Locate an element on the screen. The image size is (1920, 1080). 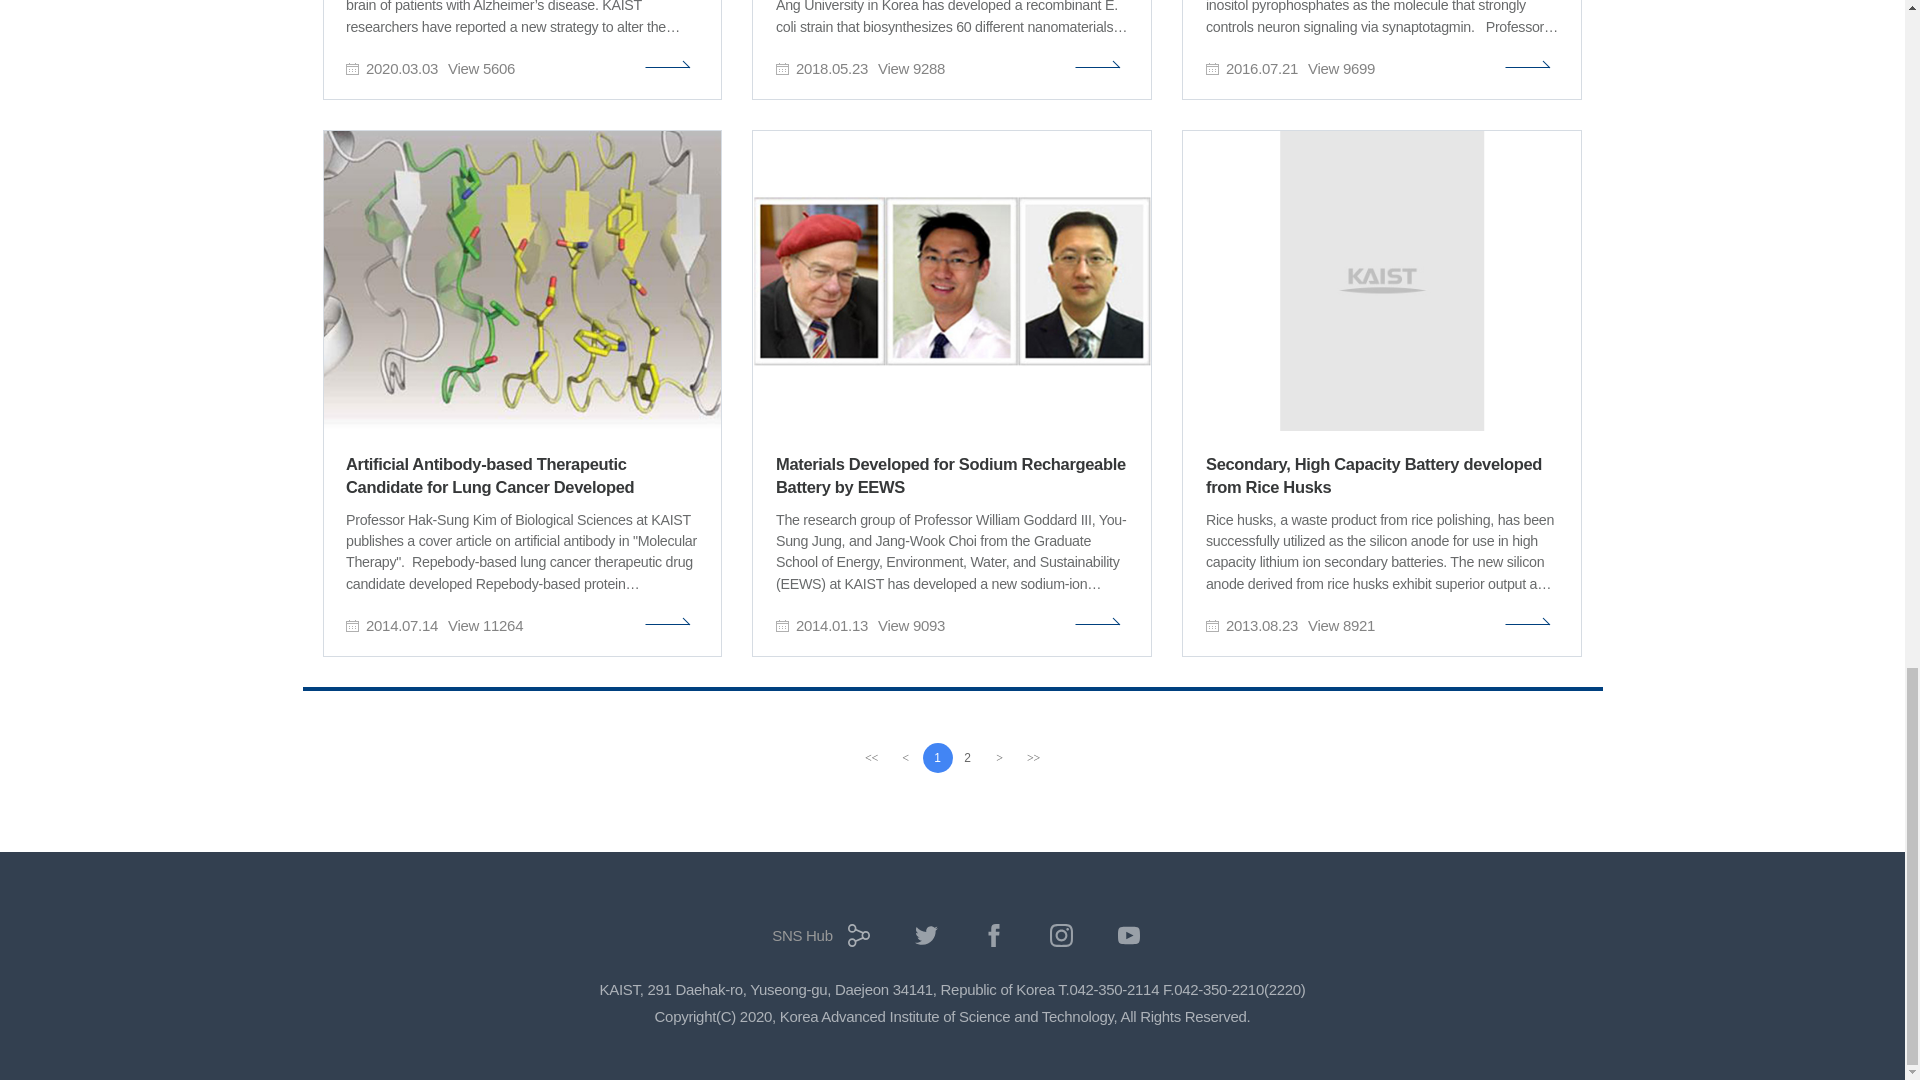
2 is located at coordinates (966, 758).